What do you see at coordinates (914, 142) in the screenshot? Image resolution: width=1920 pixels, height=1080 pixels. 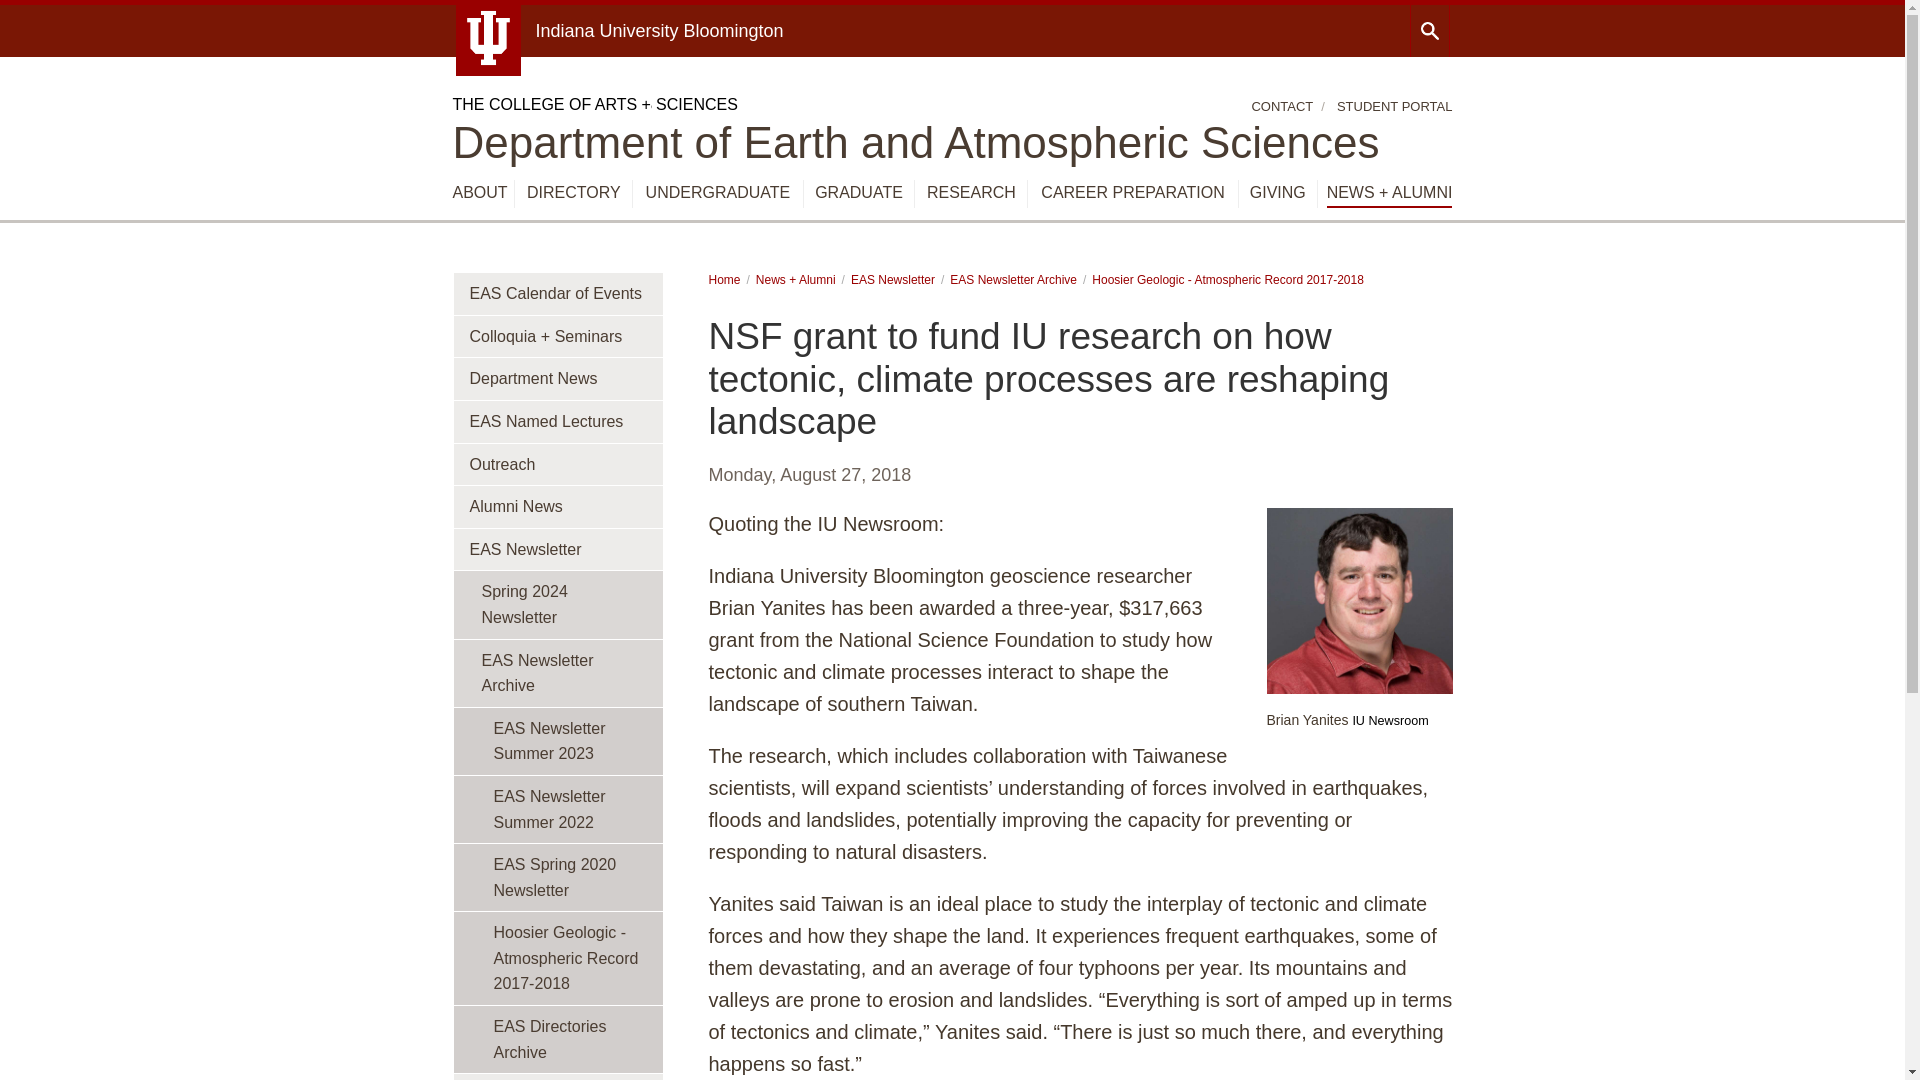 I see `Department of Earth and Atmospheric Sciences` at bounding box center [914, 142].